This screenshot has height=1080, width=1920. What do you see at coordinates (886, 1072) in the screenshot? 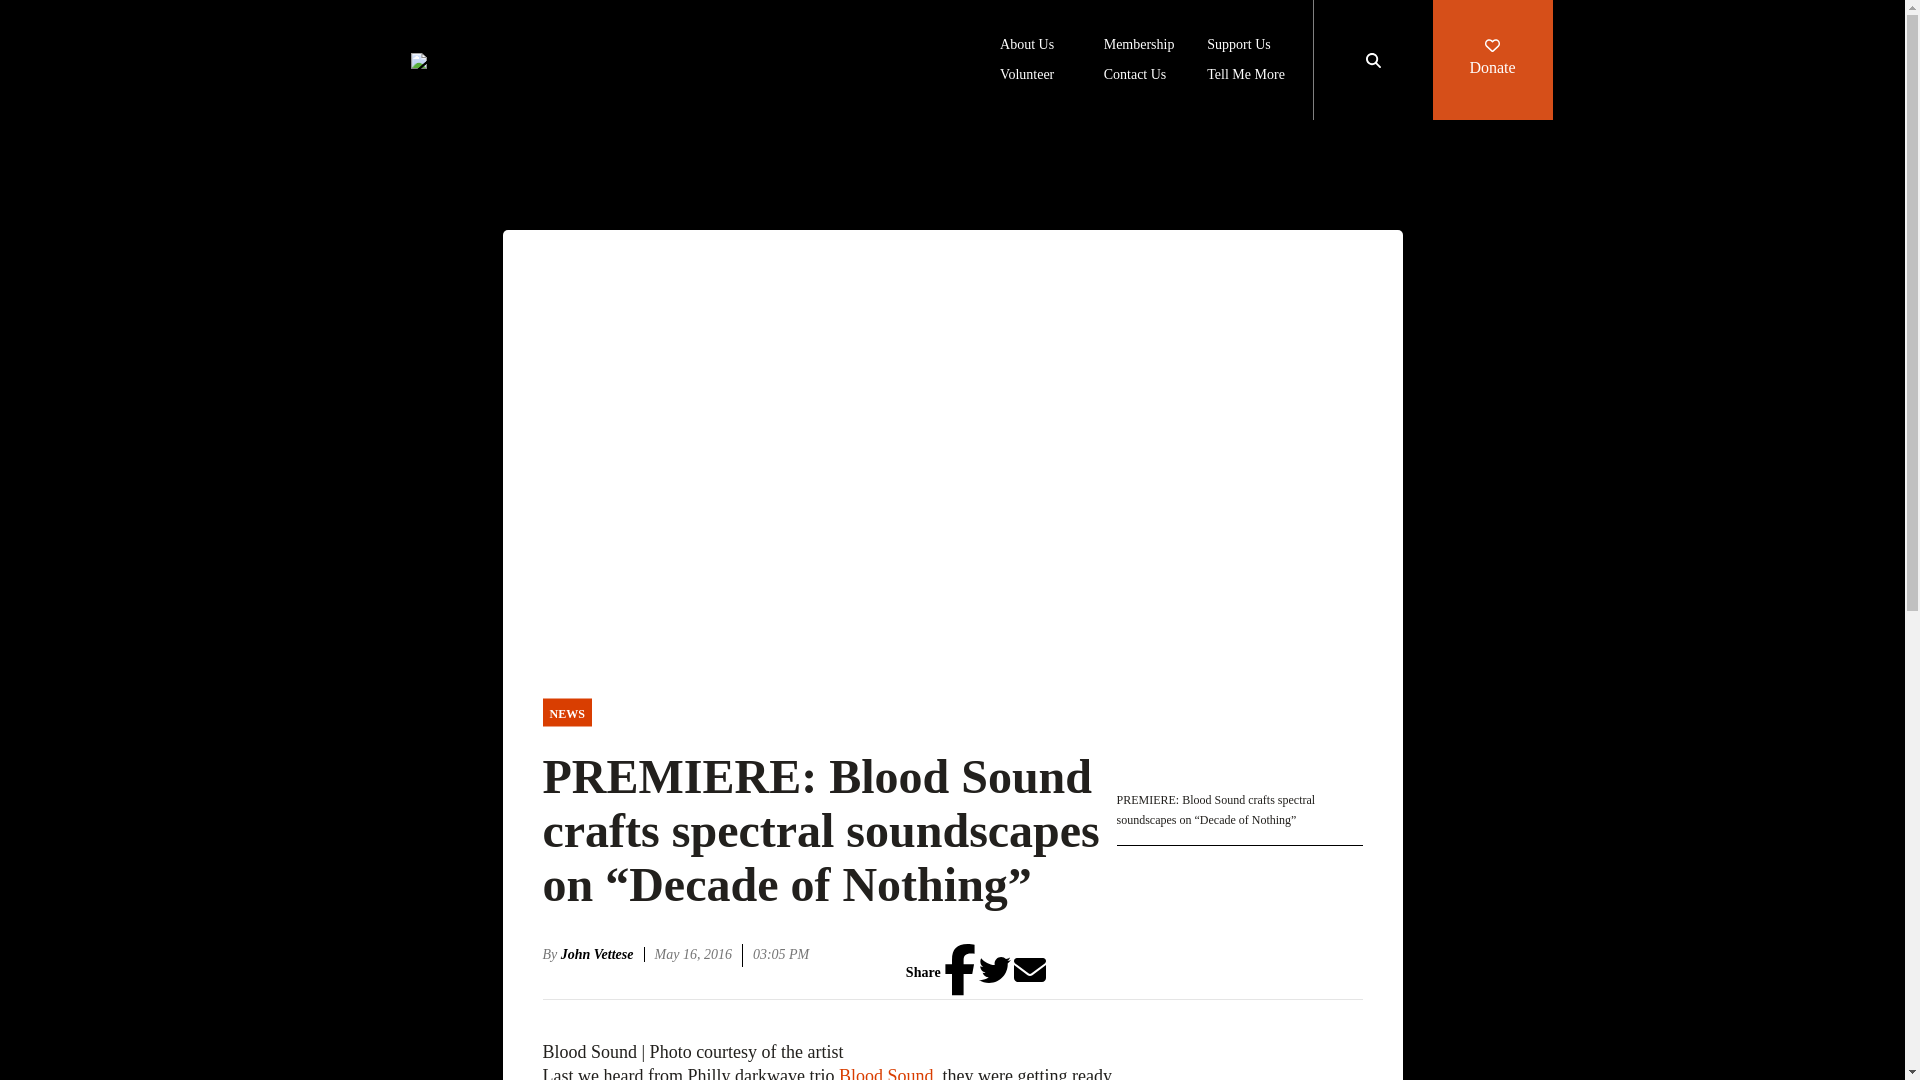
I see `Blood Sound` at bounding box center [886, 1072].